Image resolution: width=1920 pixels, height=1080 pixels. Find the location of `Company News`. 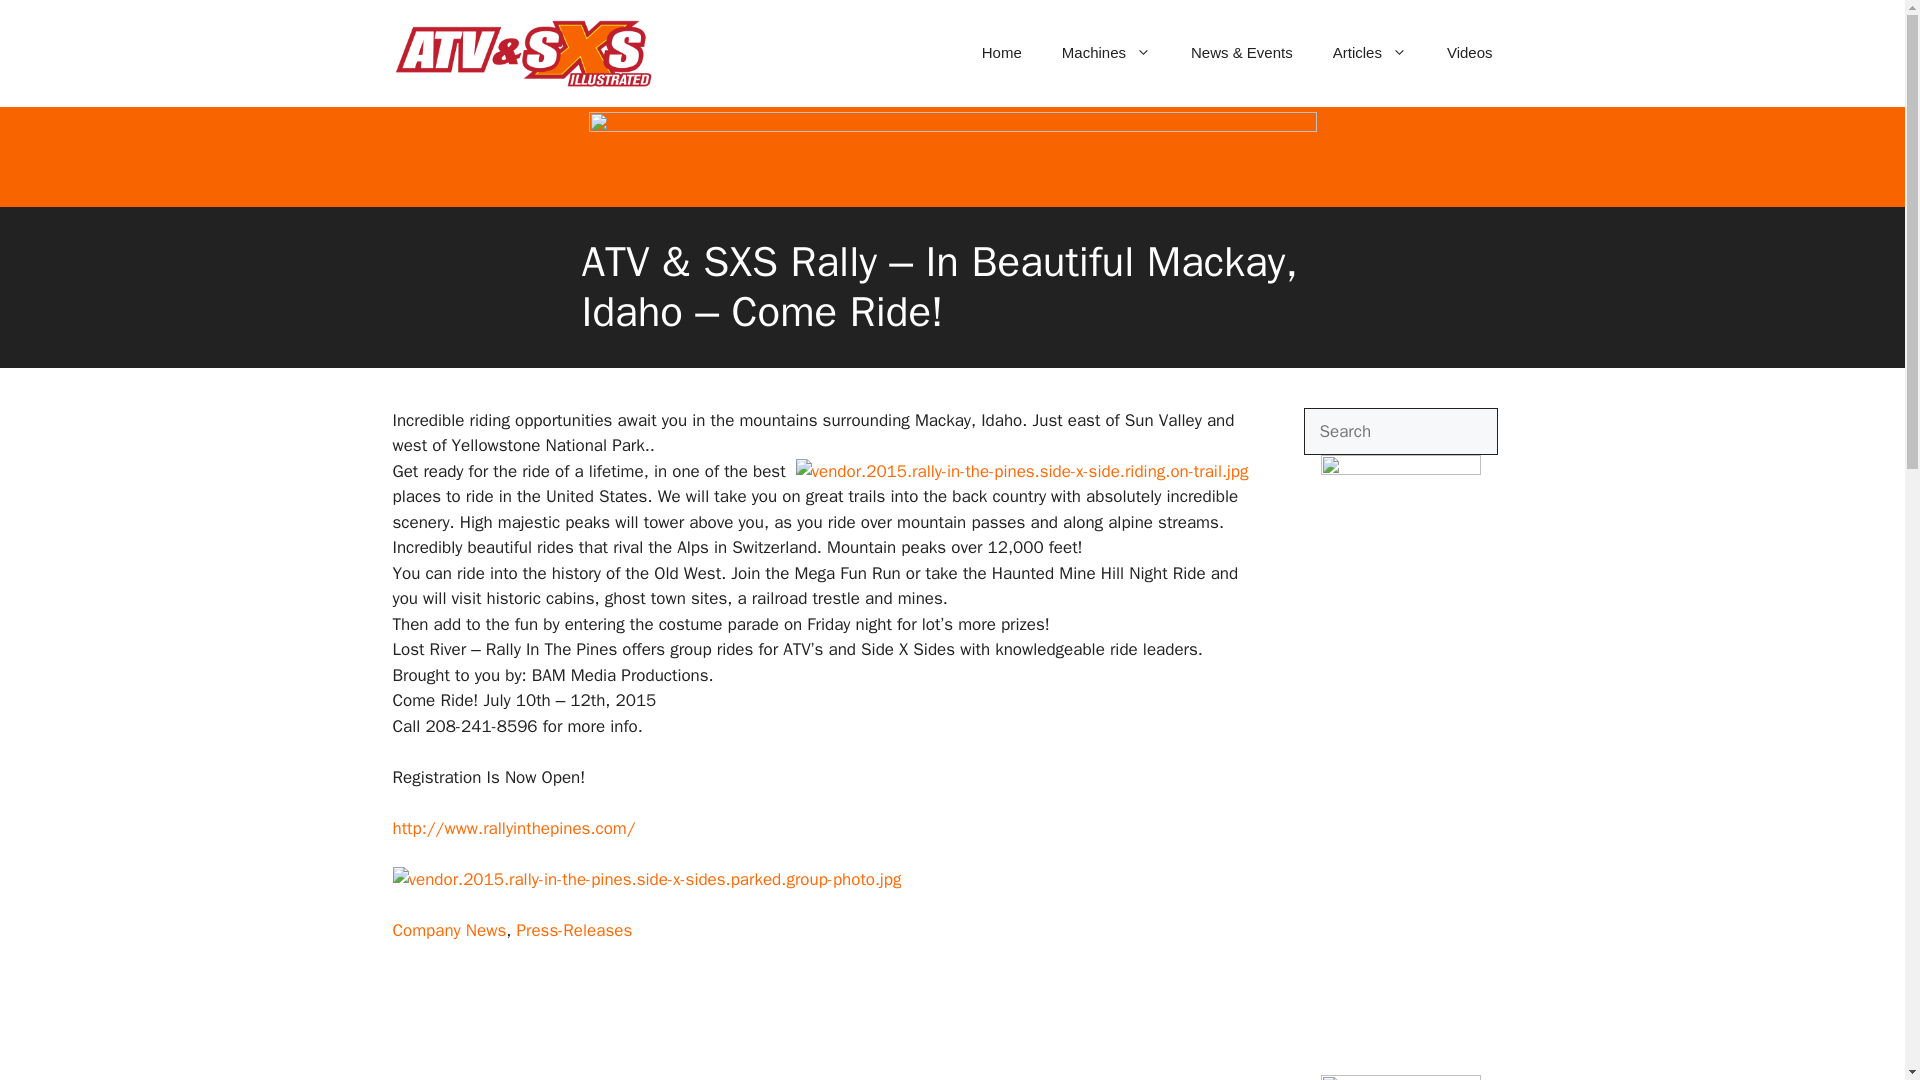

Company News is located at coordinates (448, 930).